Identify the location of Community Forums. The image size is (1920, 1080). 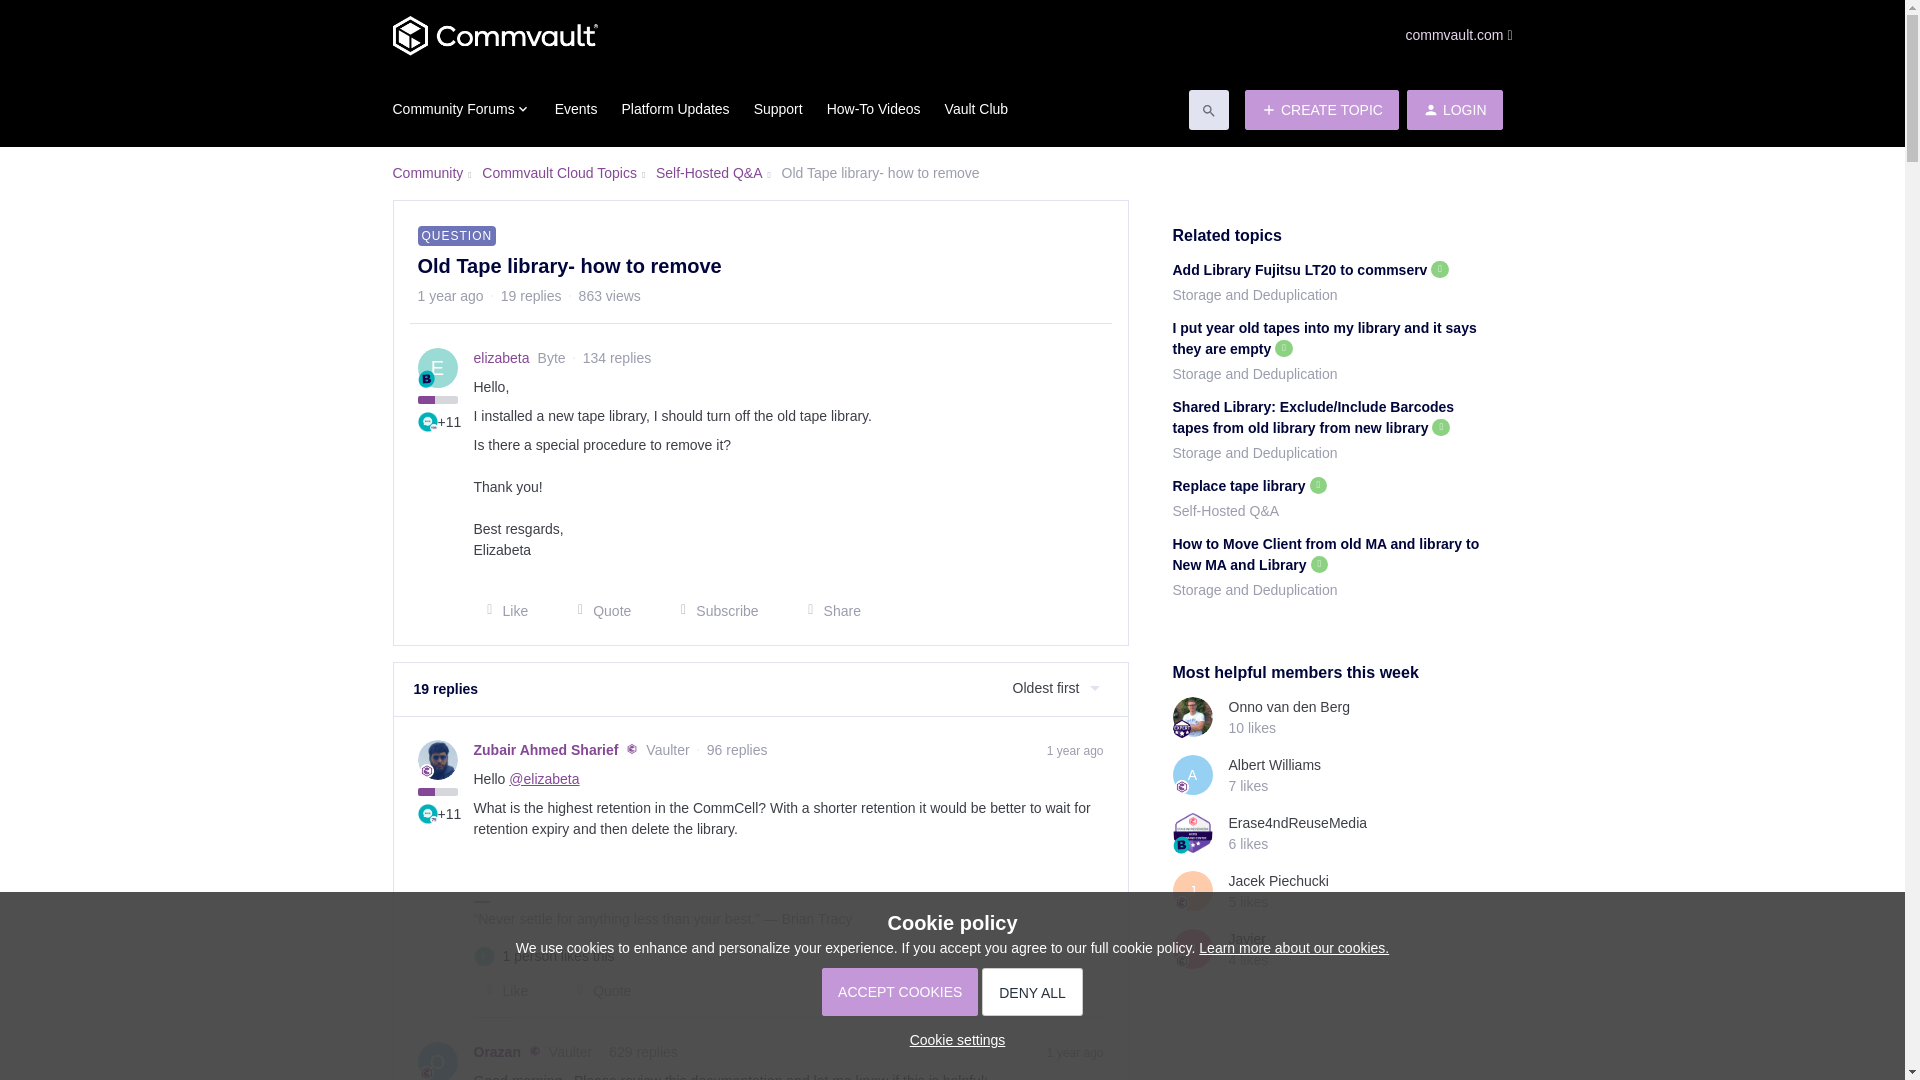
(460, 108).